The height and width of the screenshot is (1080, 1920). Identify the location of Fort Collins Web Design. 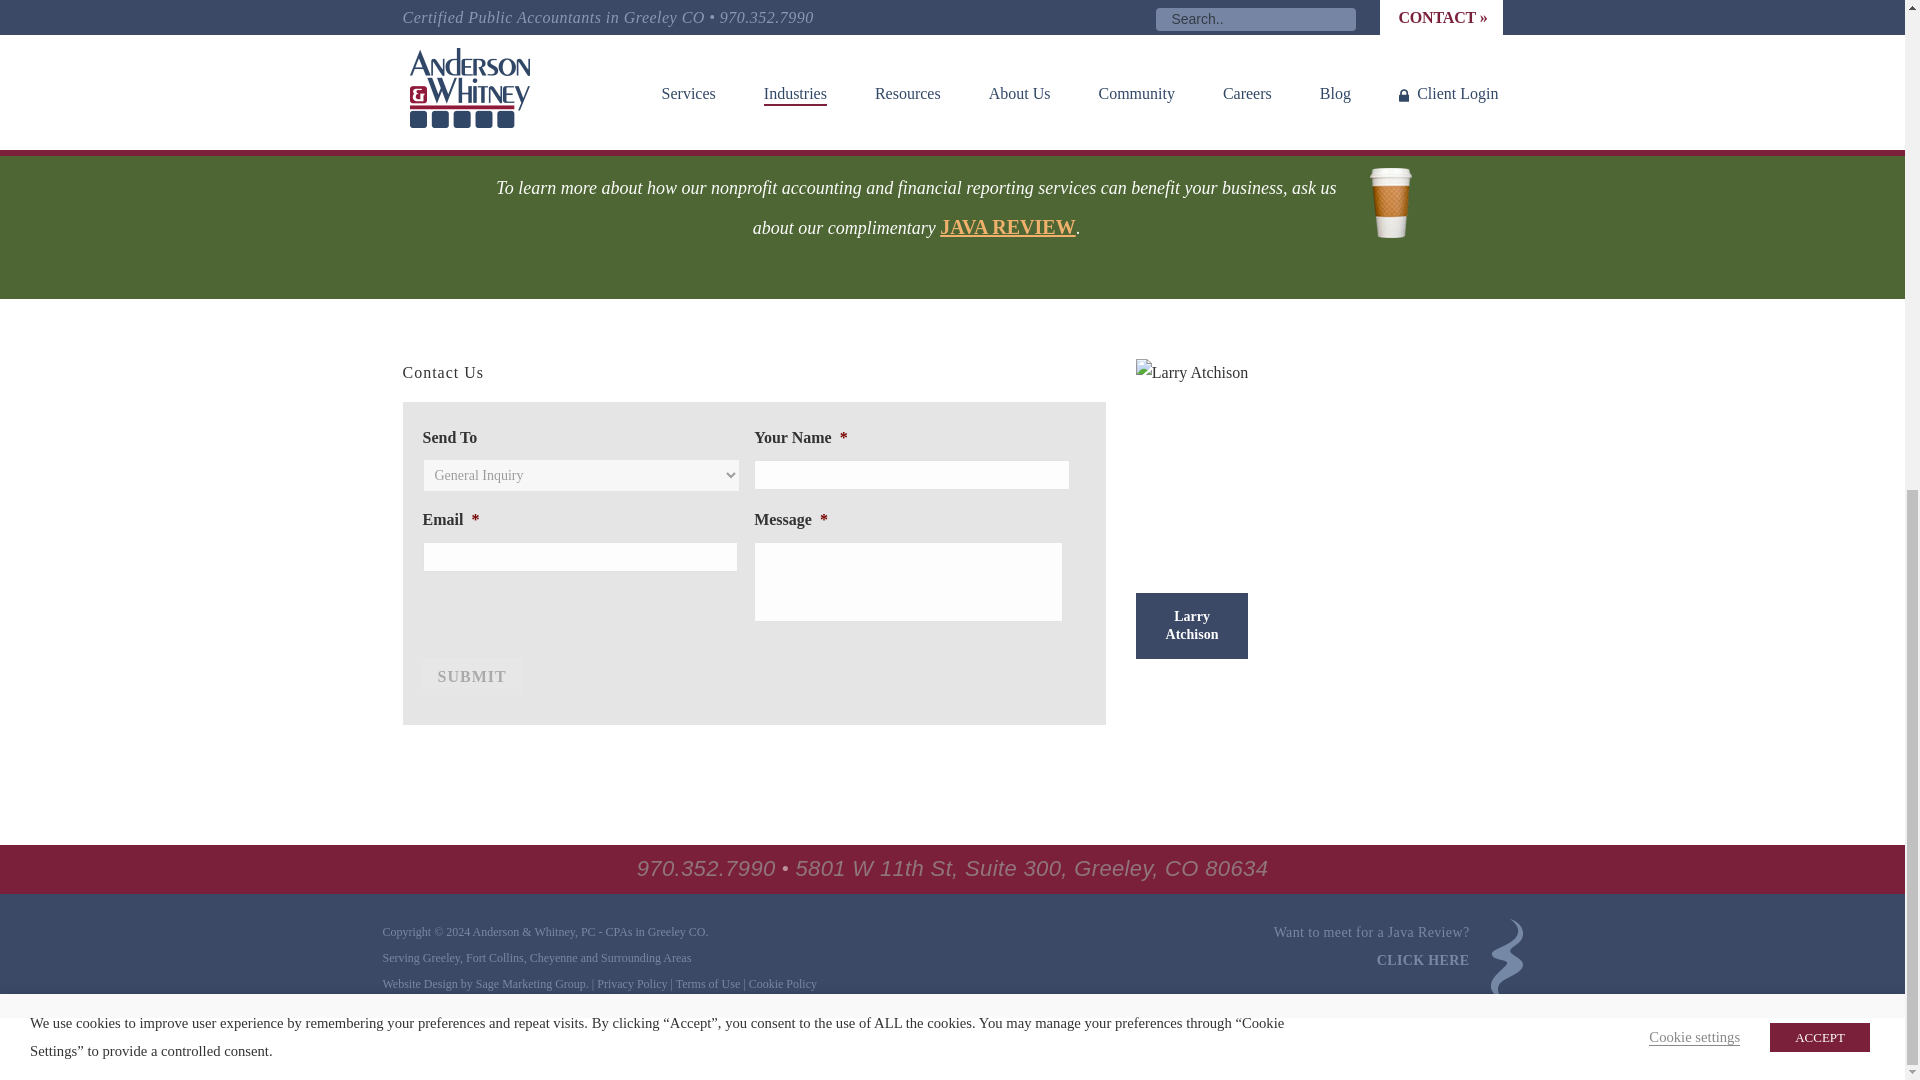
(530, 984).